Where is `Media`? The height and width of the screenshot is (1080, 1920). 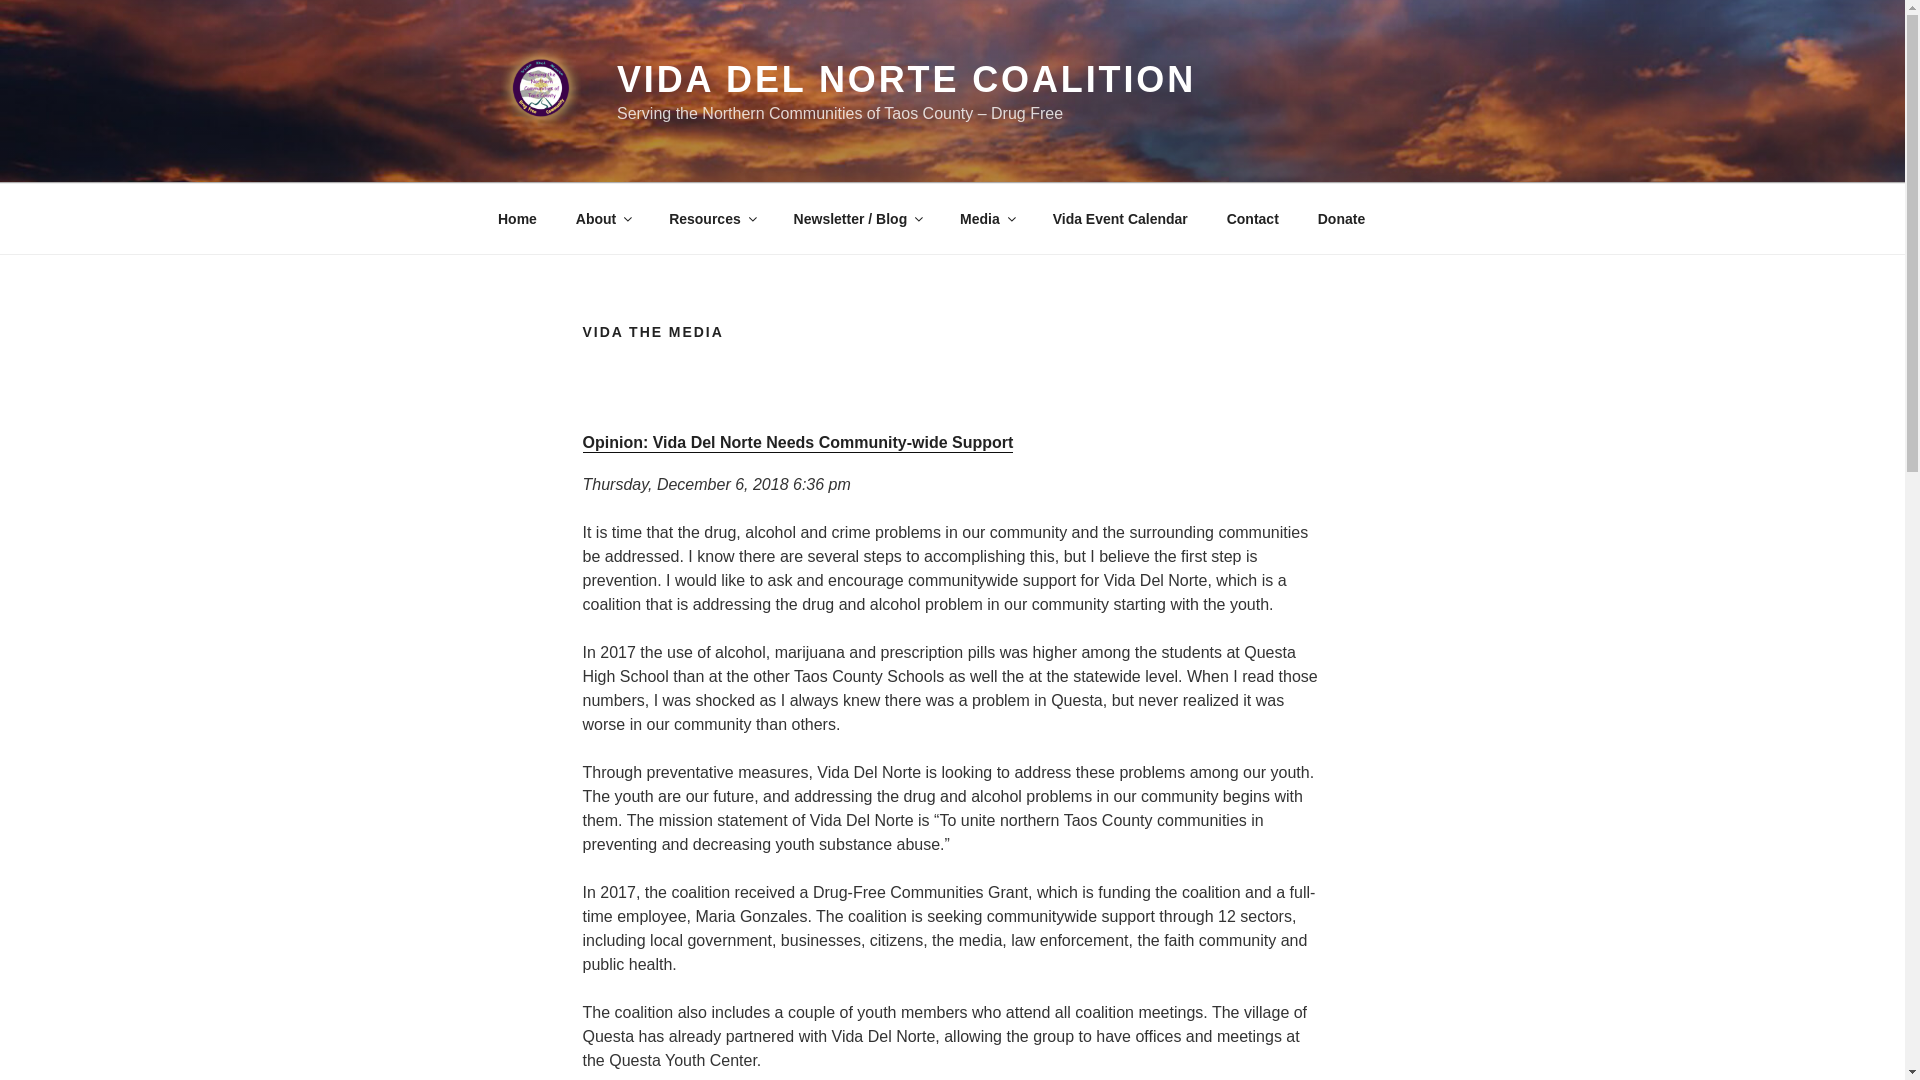
Media is located at coordinates (987, 218).